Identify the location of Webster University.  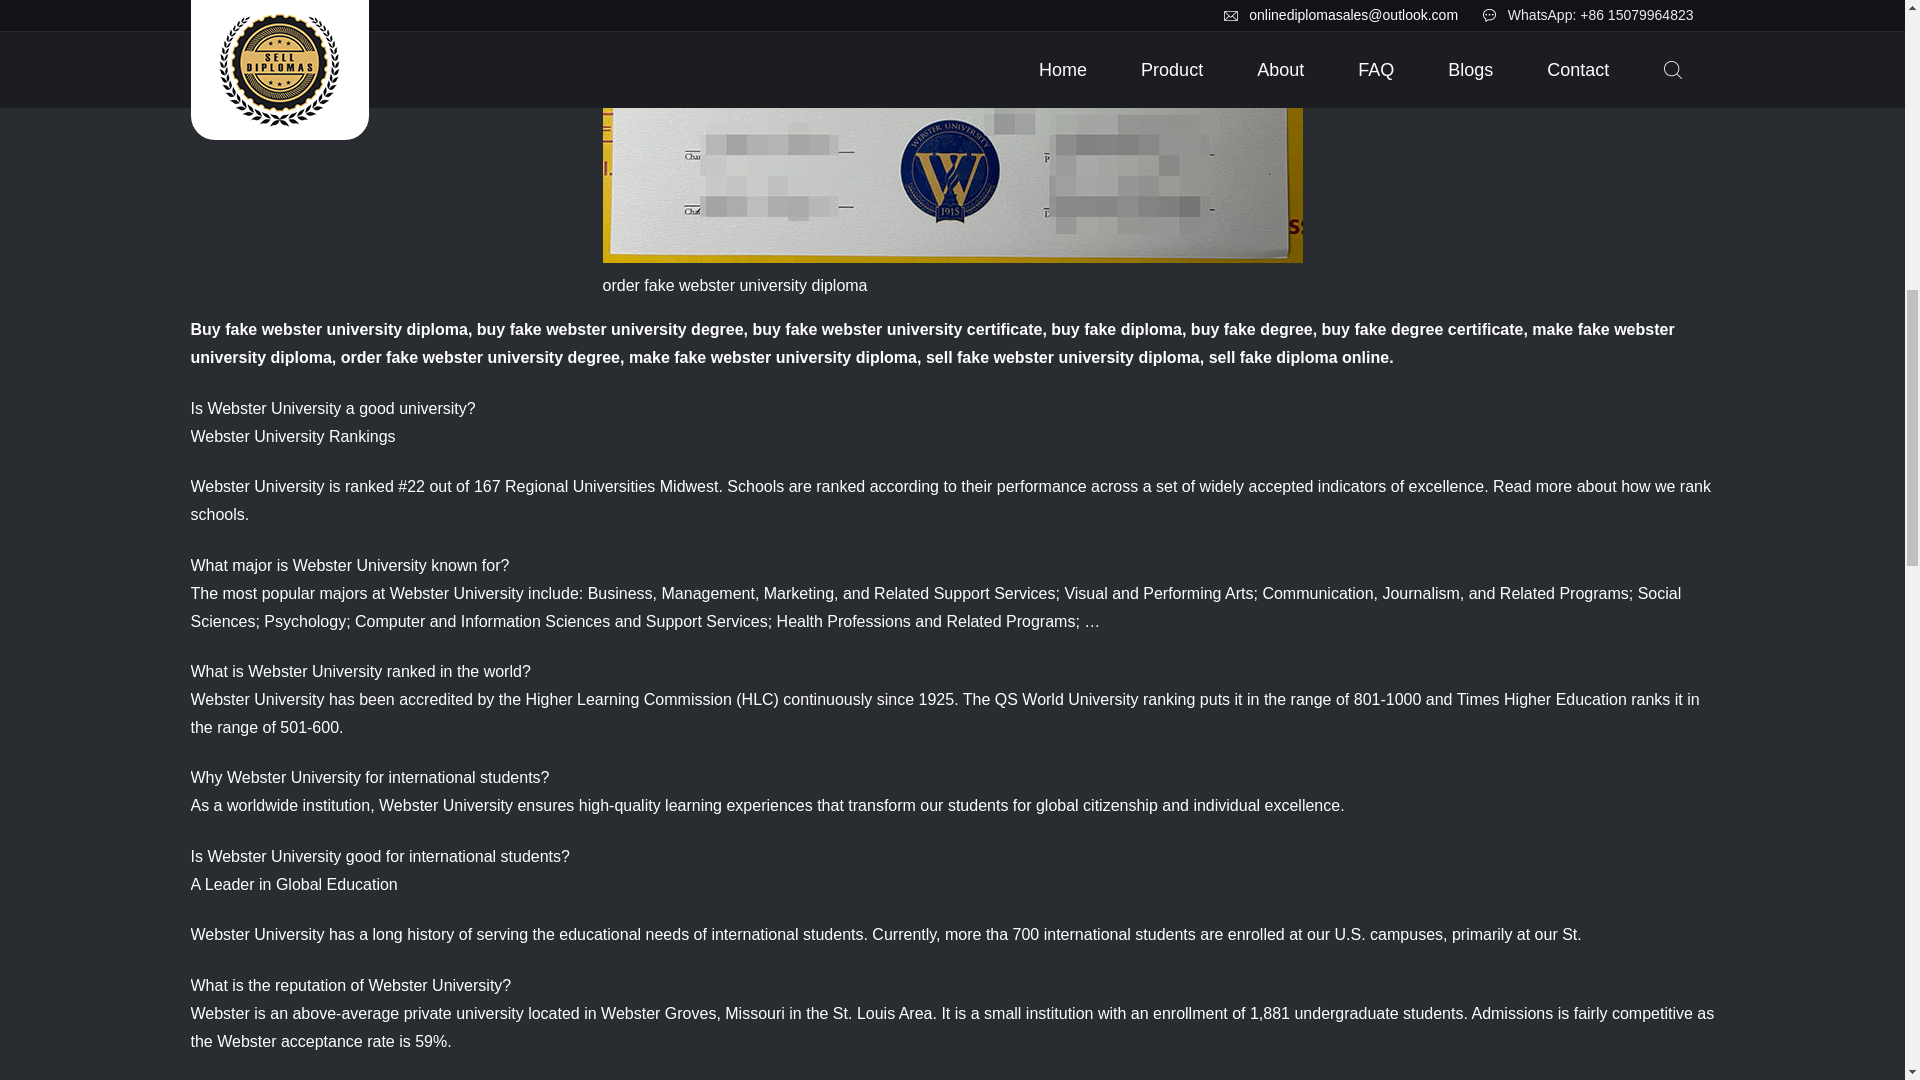
(434, 985).